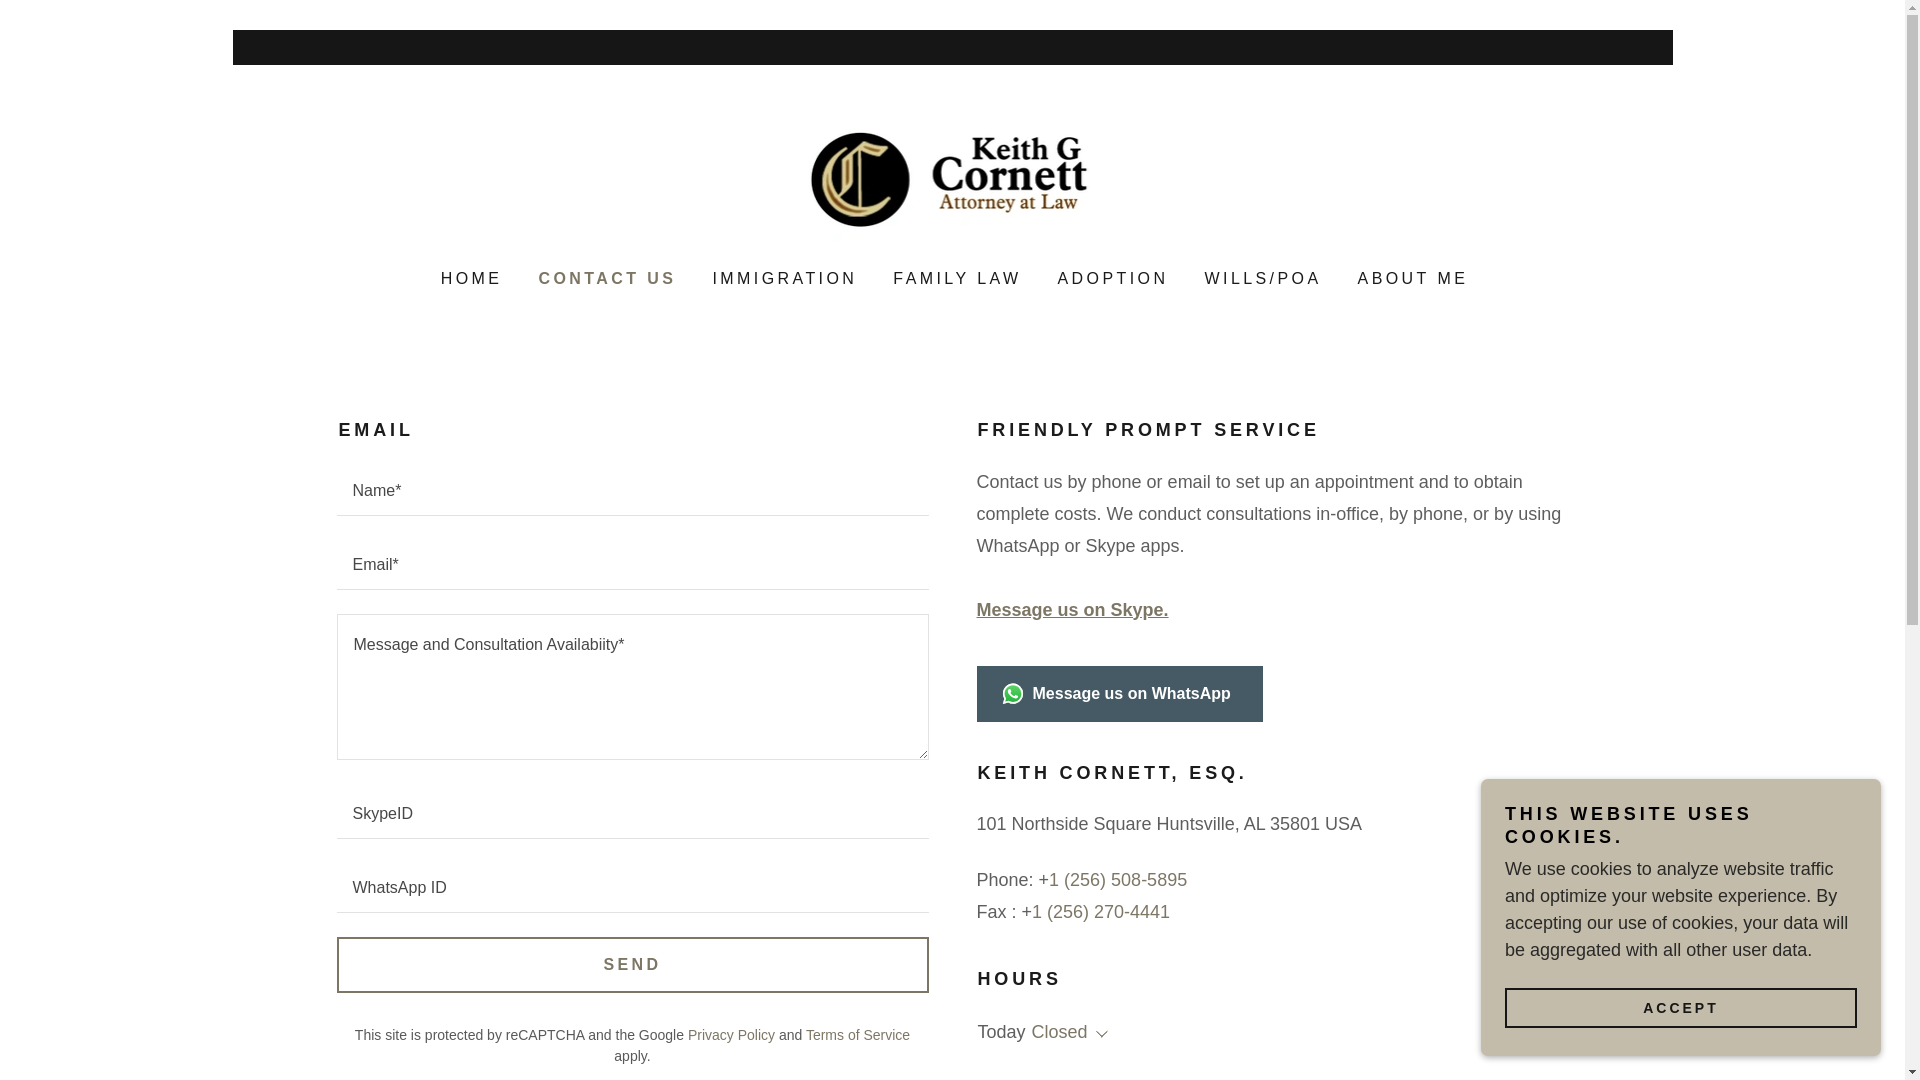 This screenshot has width=1920, height=1080. I want to click on ABOUT ME, so click(1410, 279).